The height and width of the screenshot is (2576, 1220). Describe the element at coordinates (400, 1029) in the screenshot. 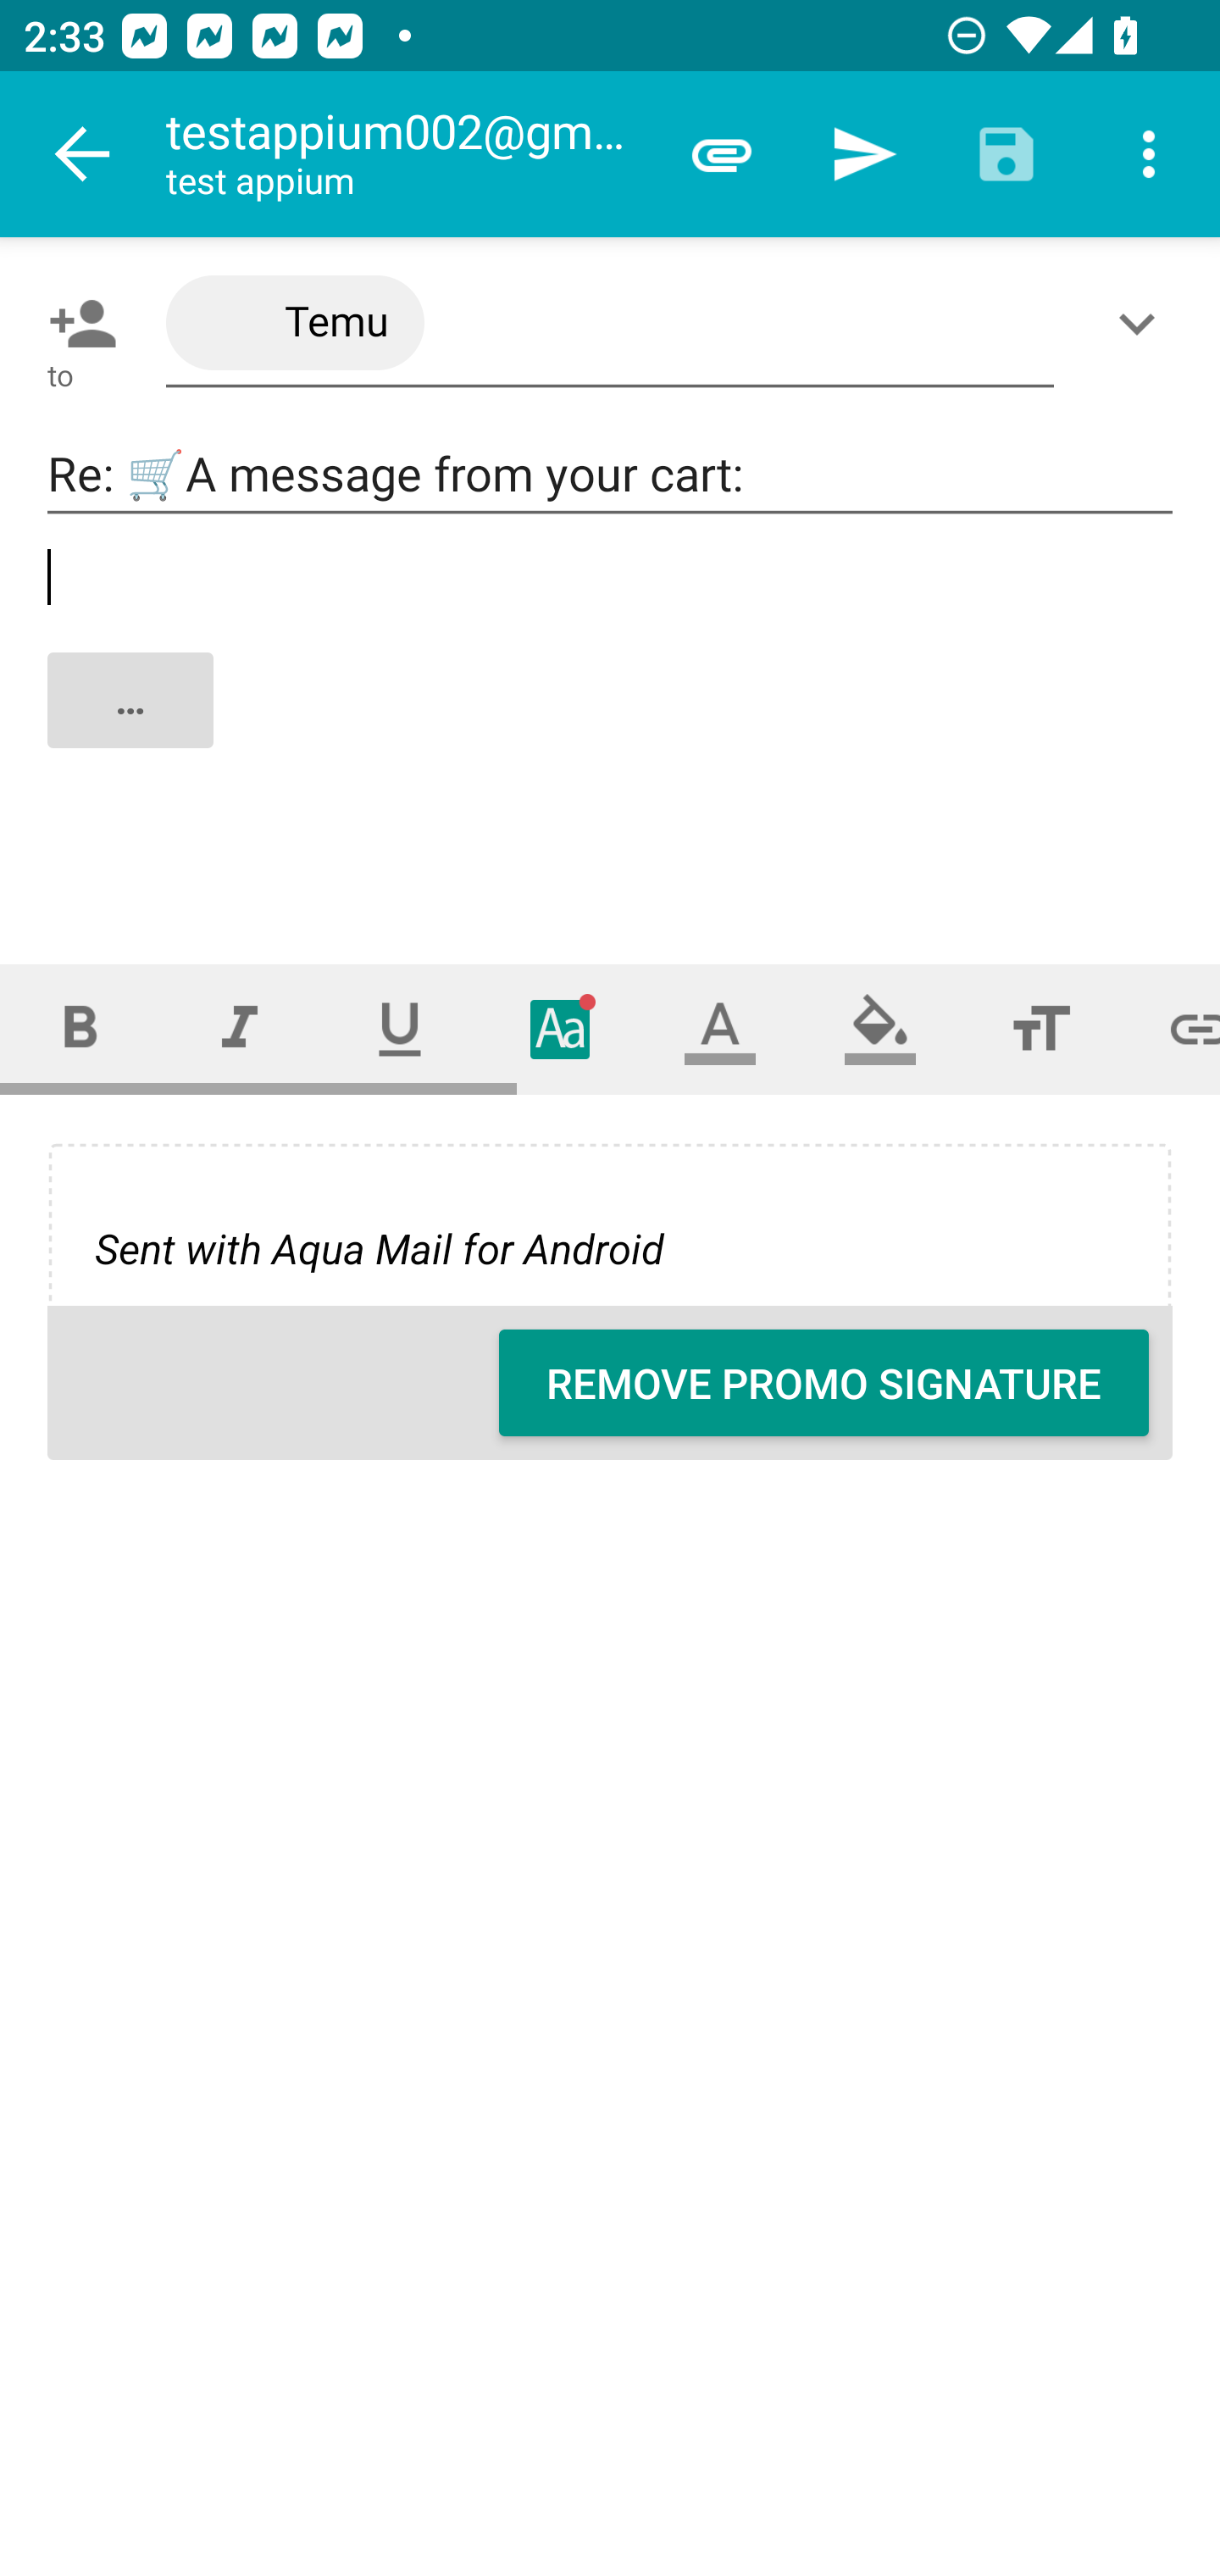

I see `Underline` at that location.